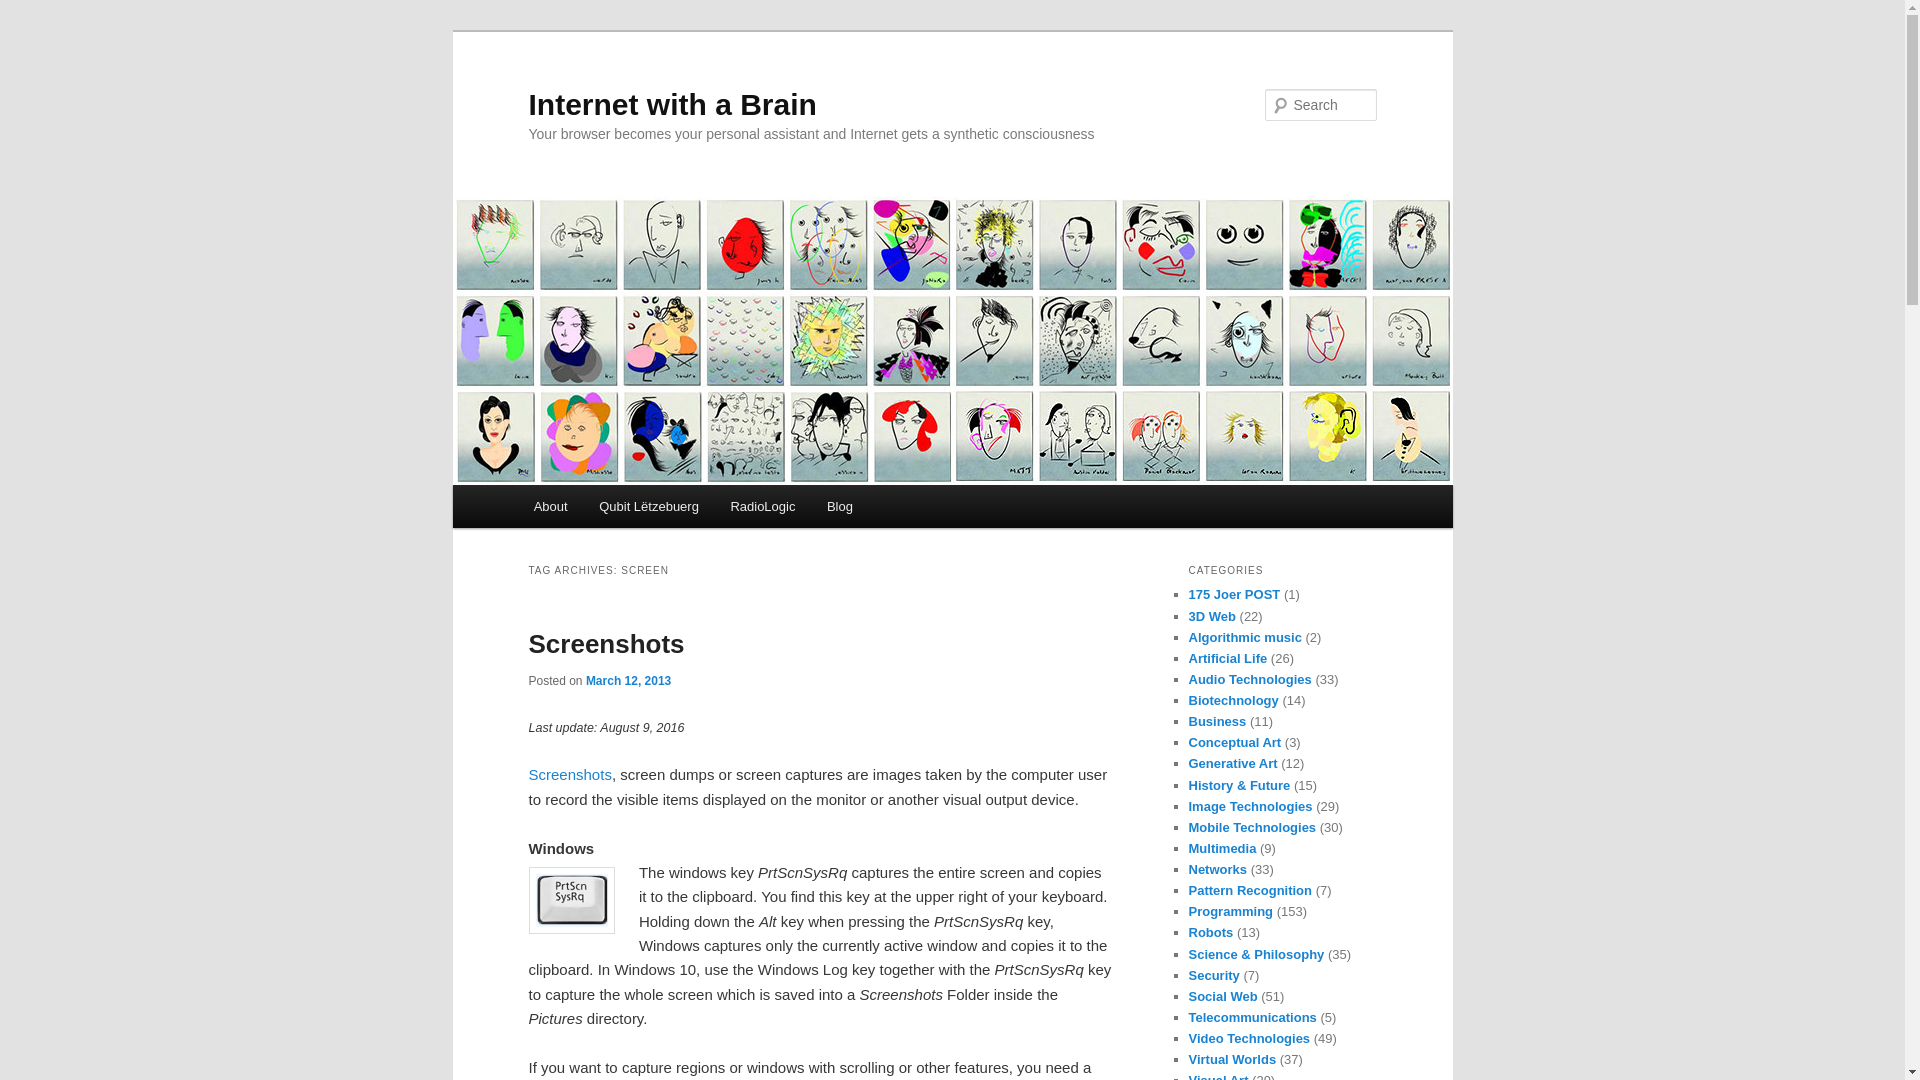 The height and width of the screenshot is (1080, 1920). Describe the element at coordinates (569, 774) in the screenshot. I see `Screenshots` at that location.